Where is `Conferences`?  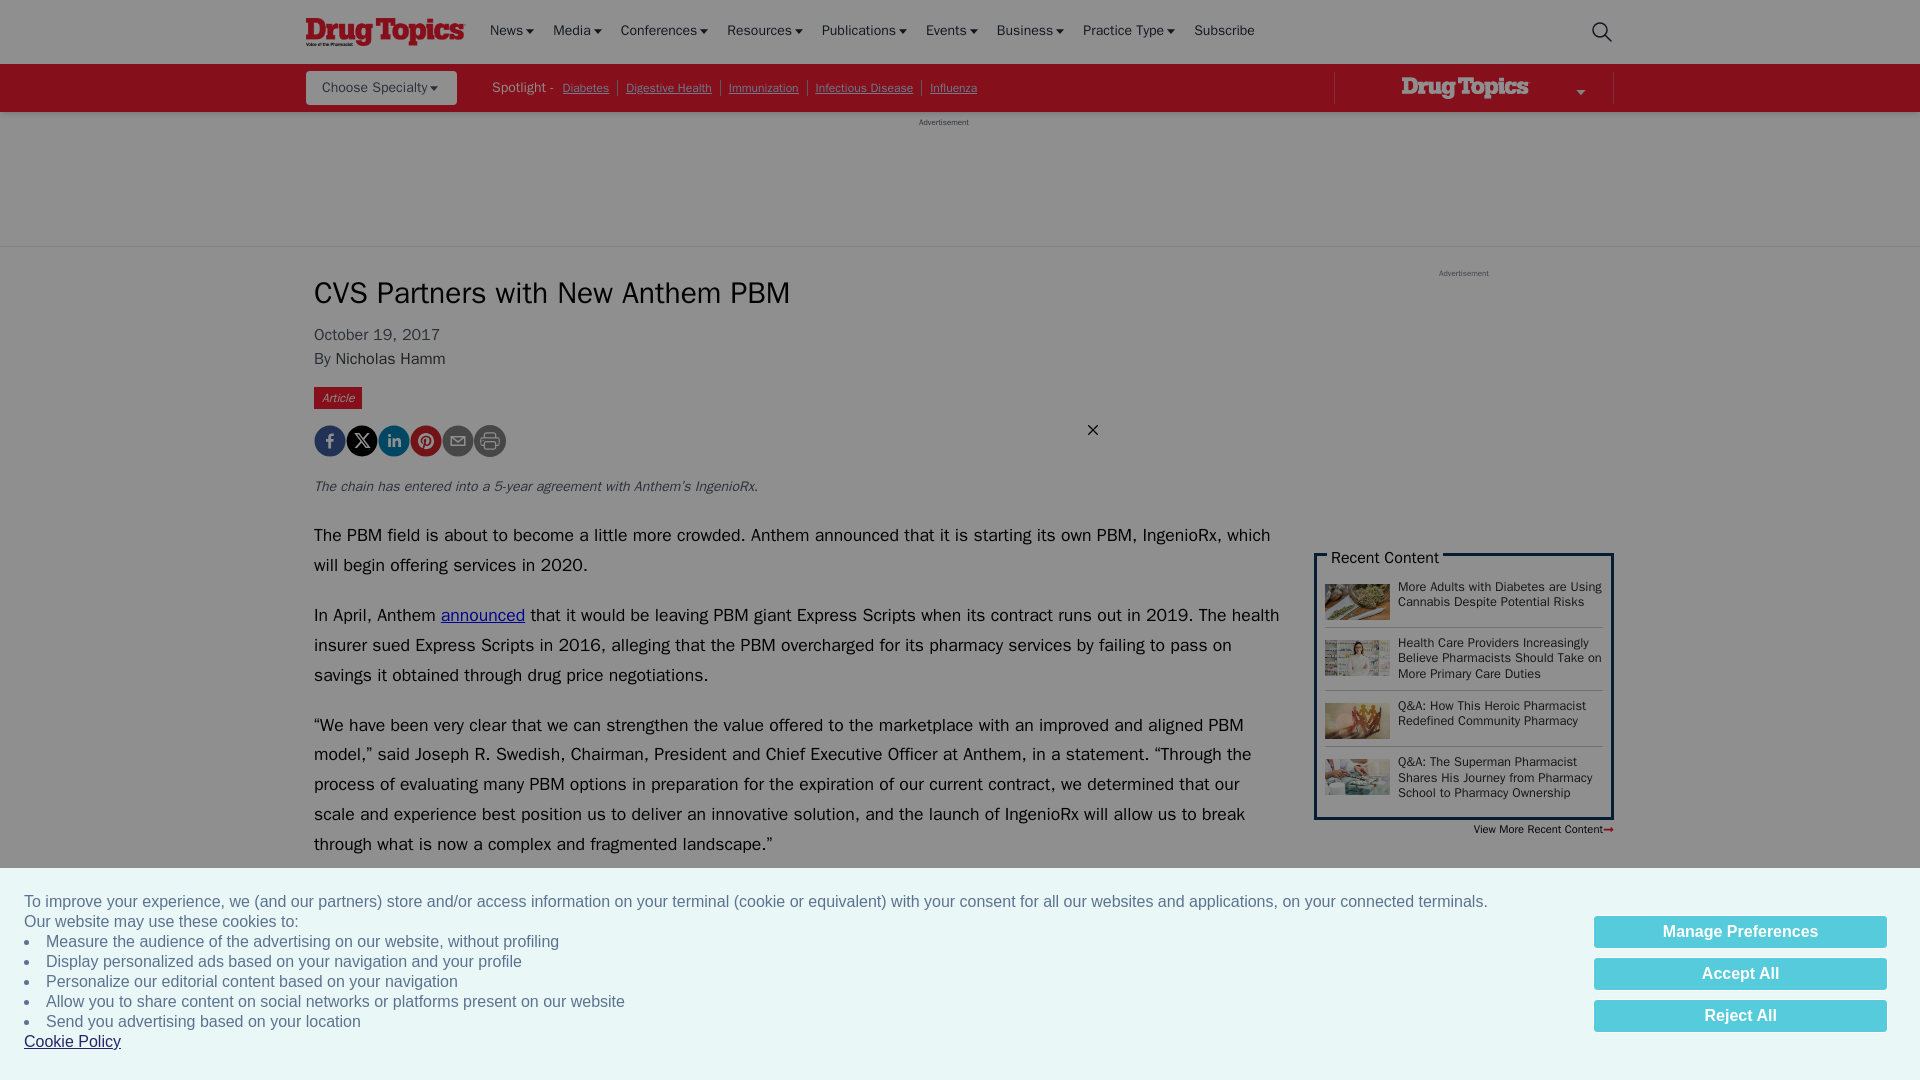
Conferences is located at coordinates (666, 32).